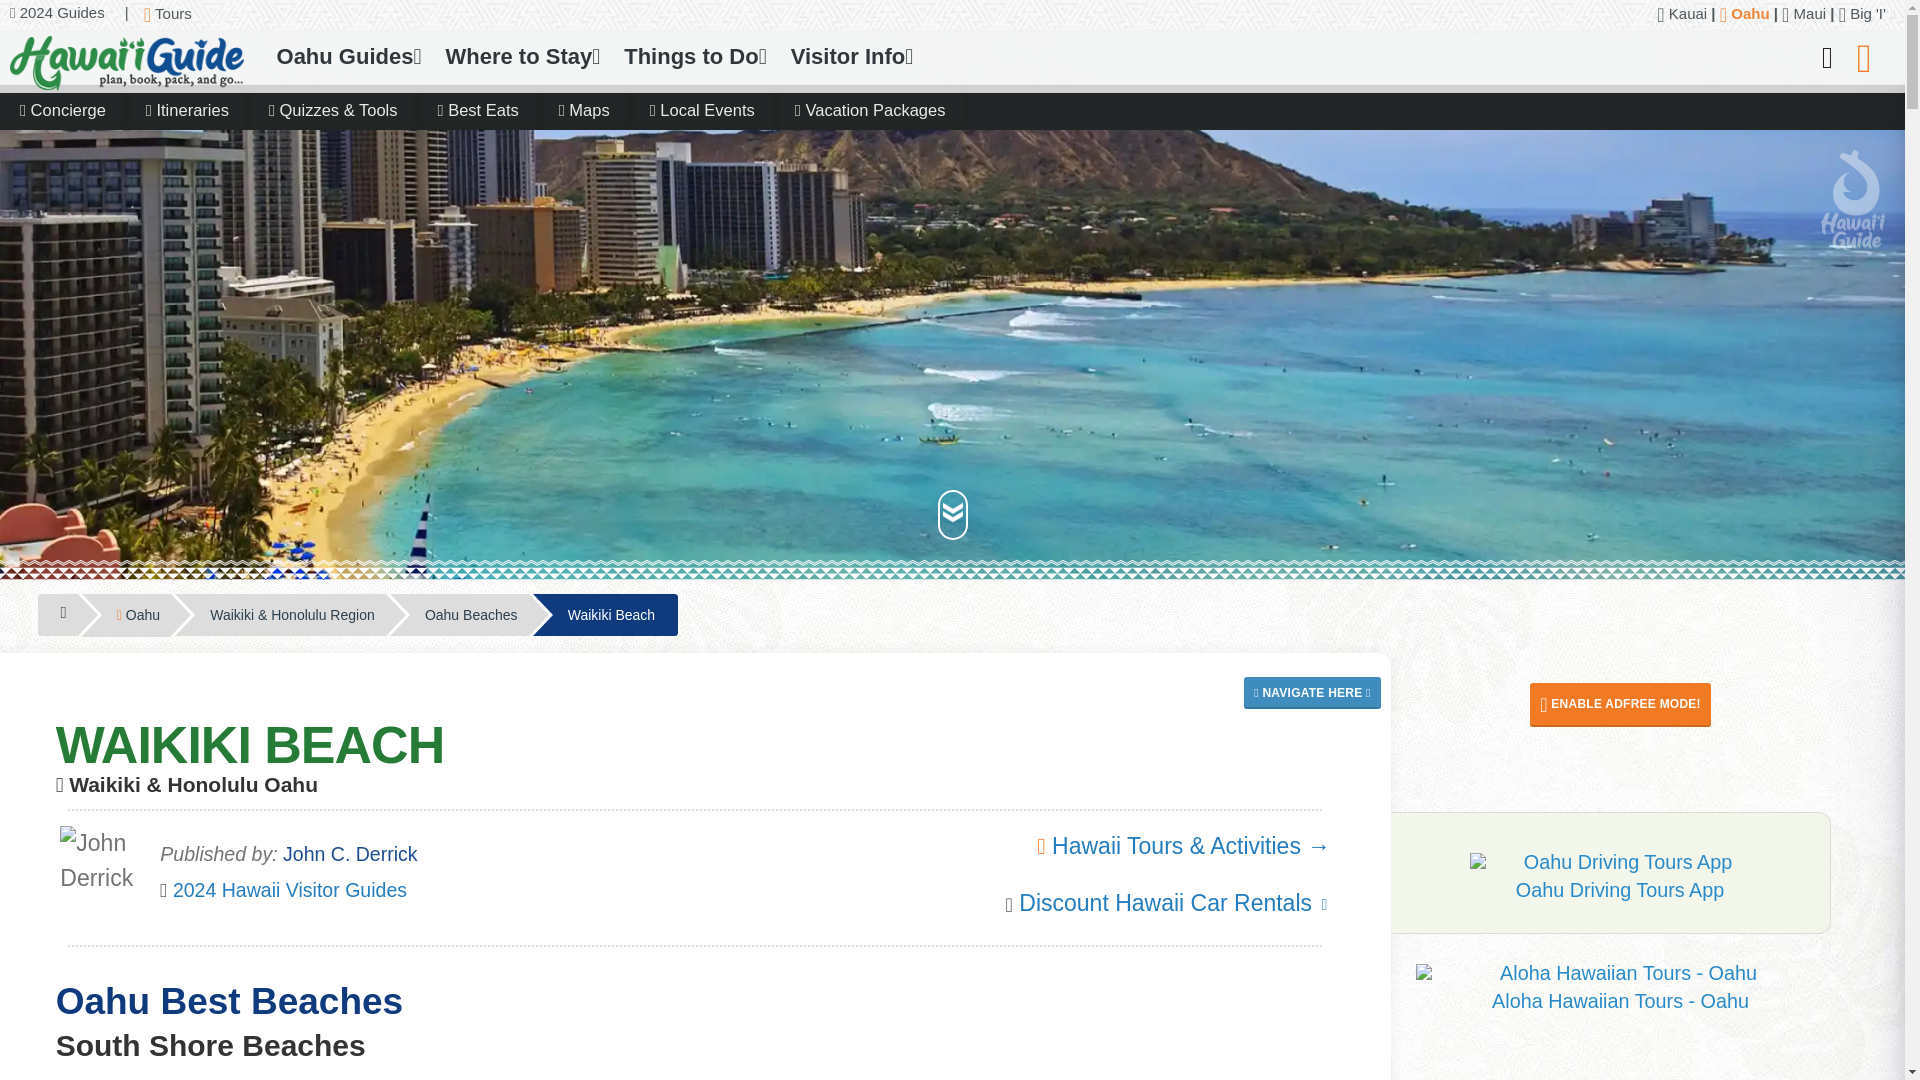 The width and height of the screenshot is (1920, 1080). What do you see at coordinates (522, 57) in the screenshot?
I see `Where to Stay` at bounding box center [522, 57].